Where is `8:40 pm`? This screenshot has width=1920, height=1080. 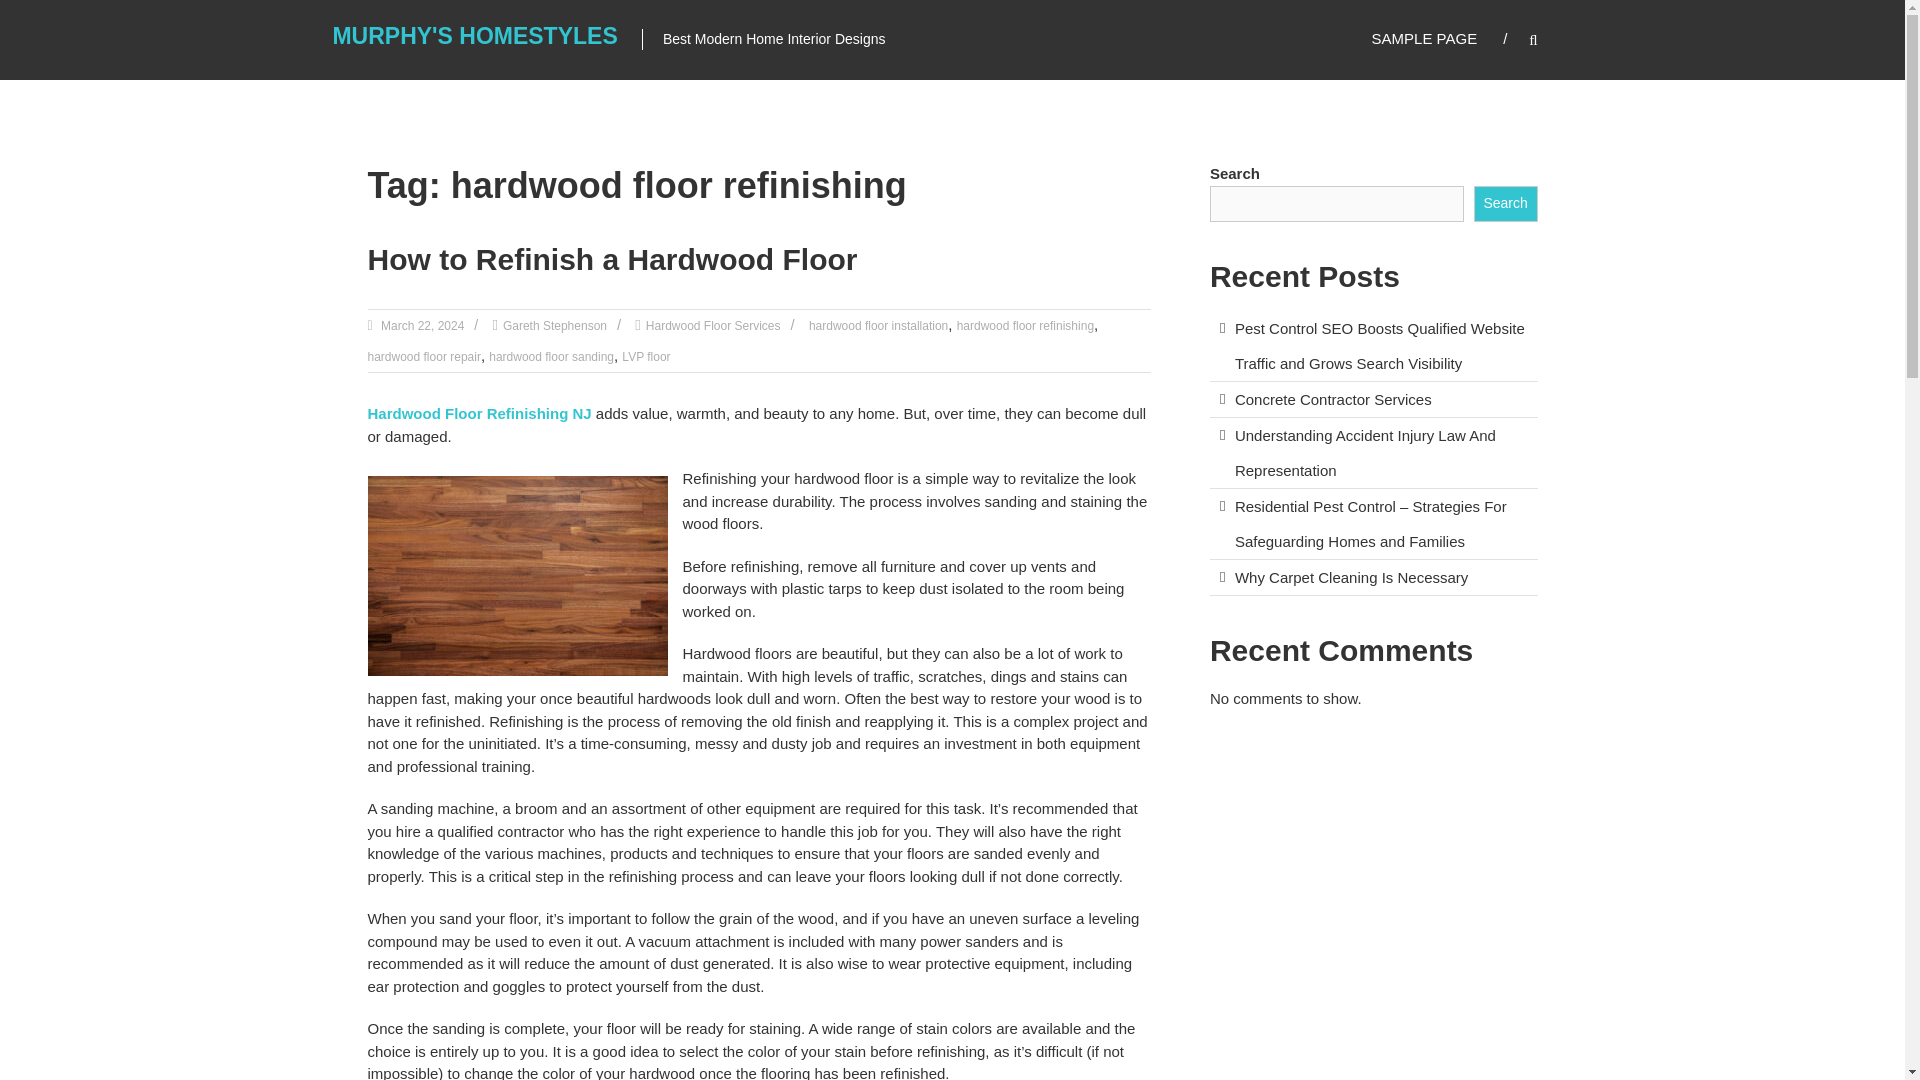 8:40 pm is located at coordinates (421, 325).